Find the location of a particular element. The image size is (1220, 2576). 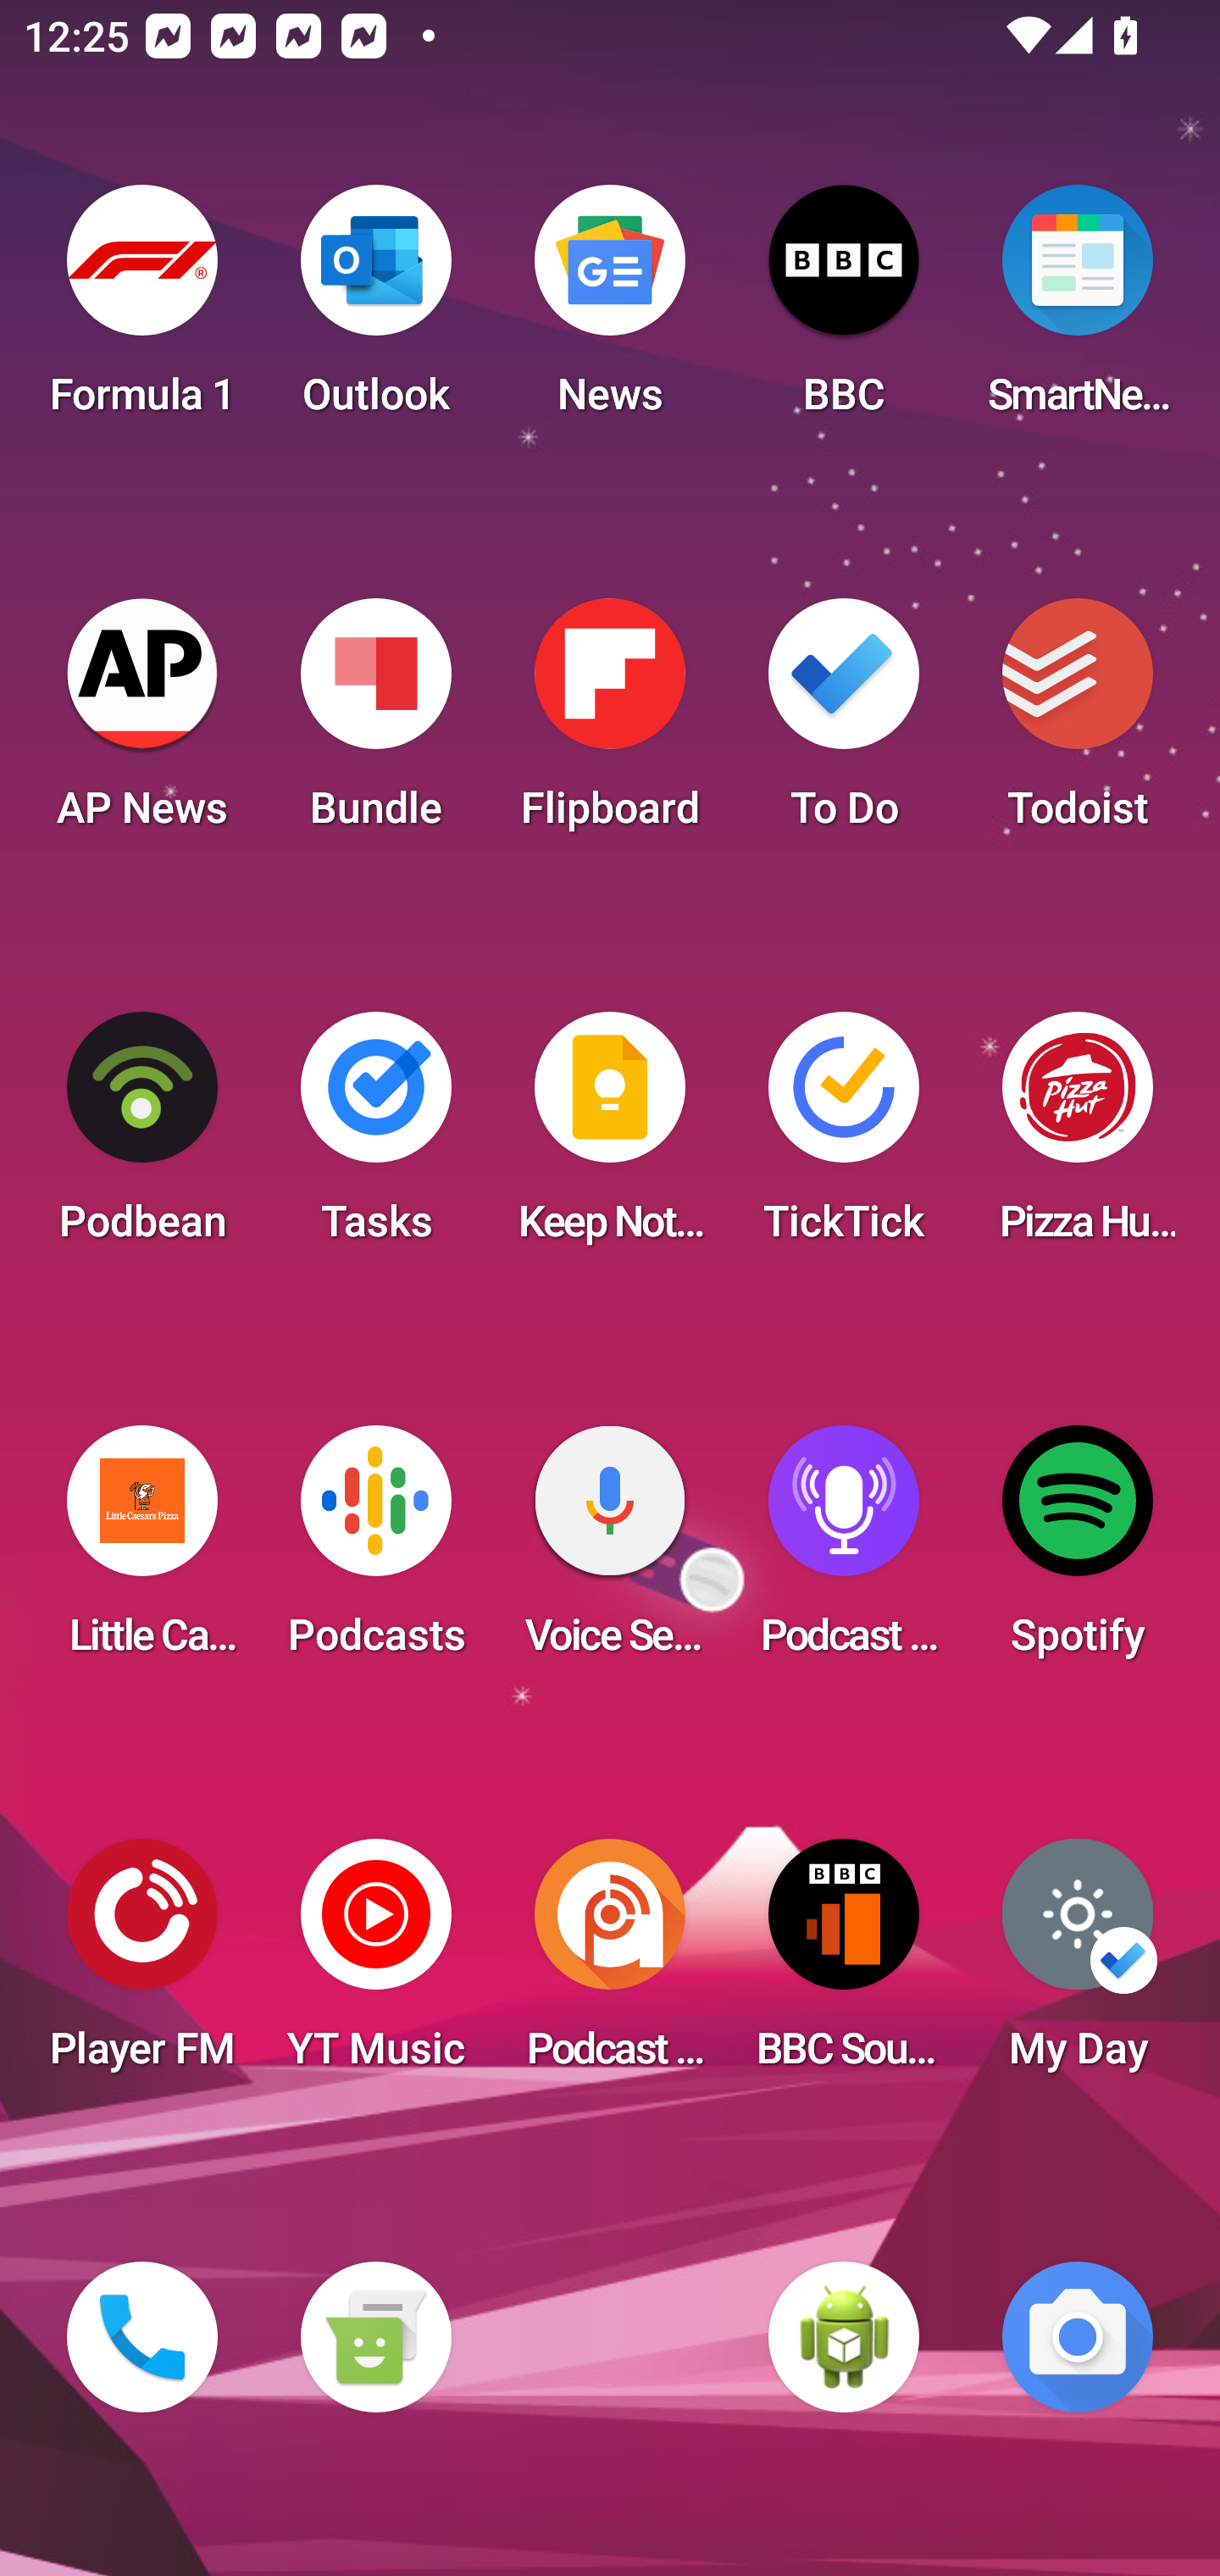

Podcasts is located at coordinates (375, 1551).